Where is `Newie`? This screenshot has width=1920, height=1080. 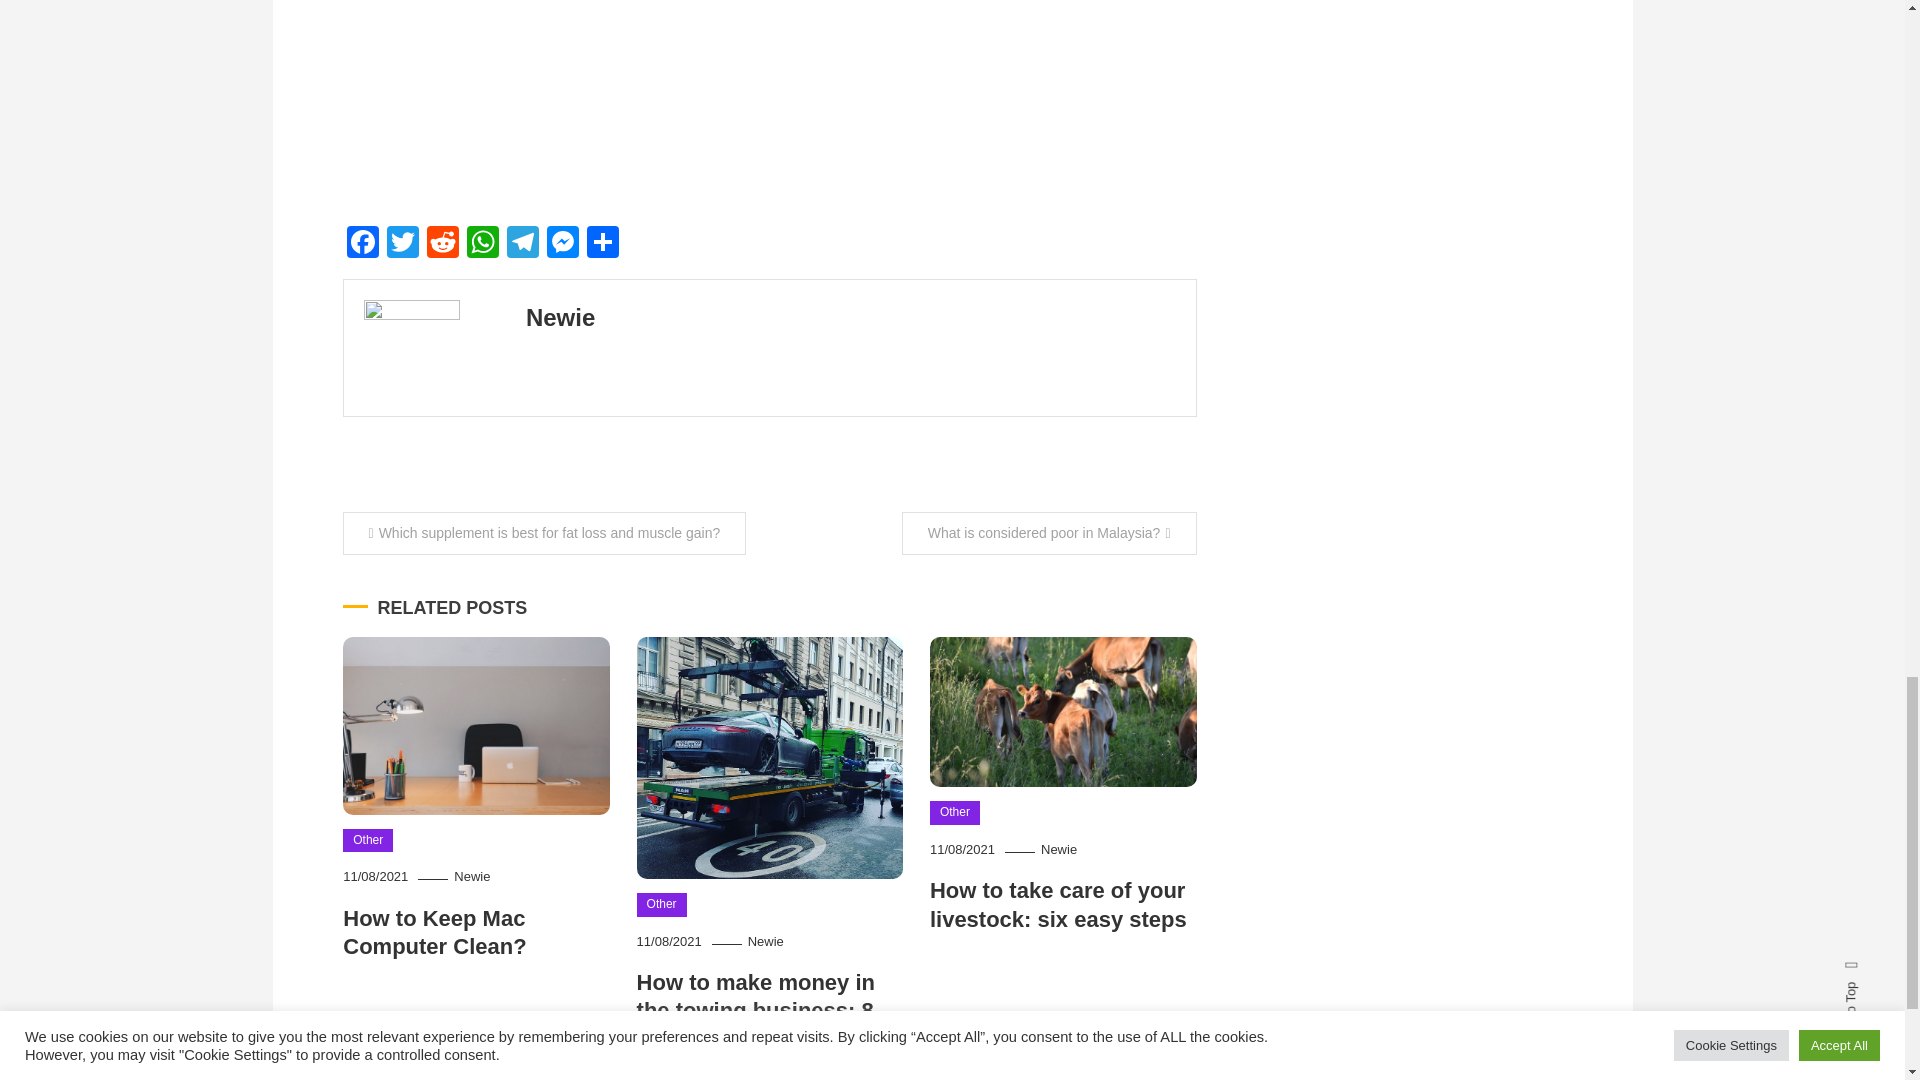 Newie is located at coordinates (560, 316).